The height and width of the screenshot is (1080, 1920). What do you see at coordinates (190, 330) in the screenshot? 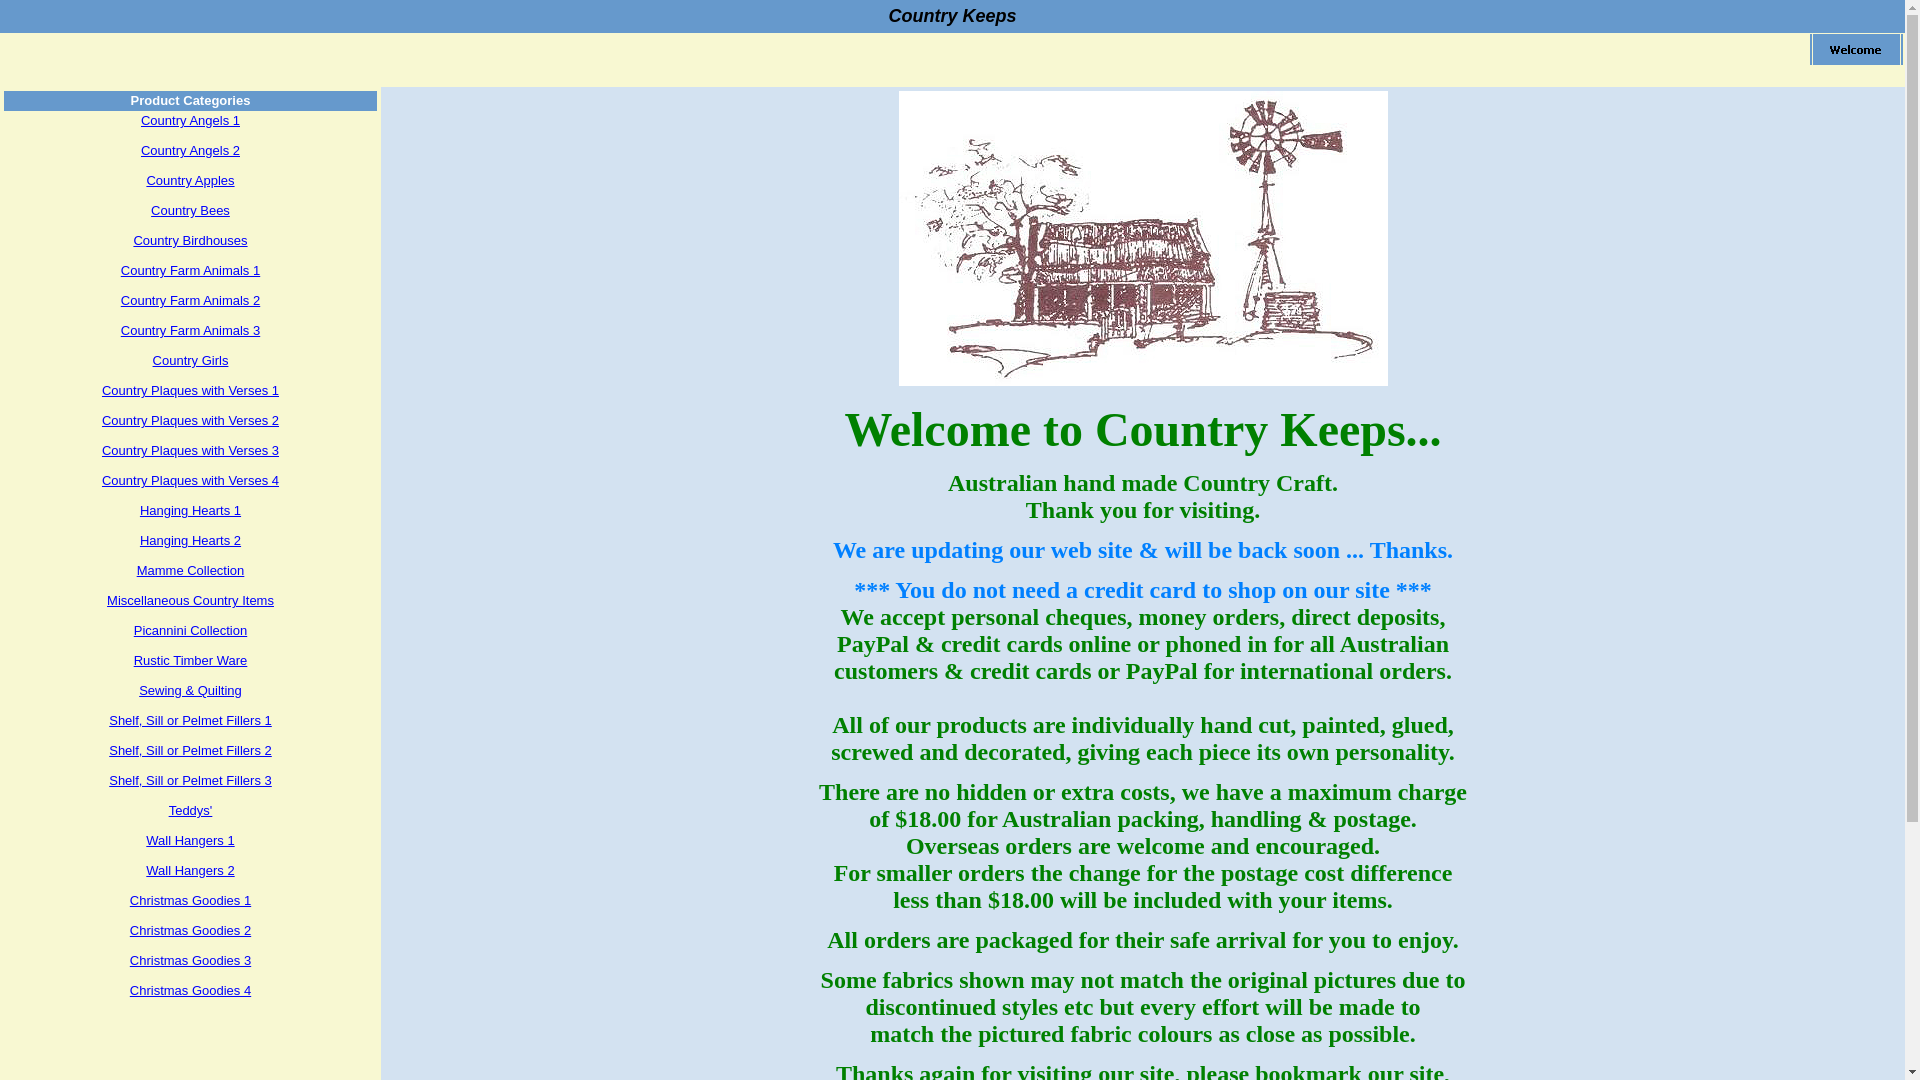
I see `Country Farm Animals 3` at bounding box center [190, 330].